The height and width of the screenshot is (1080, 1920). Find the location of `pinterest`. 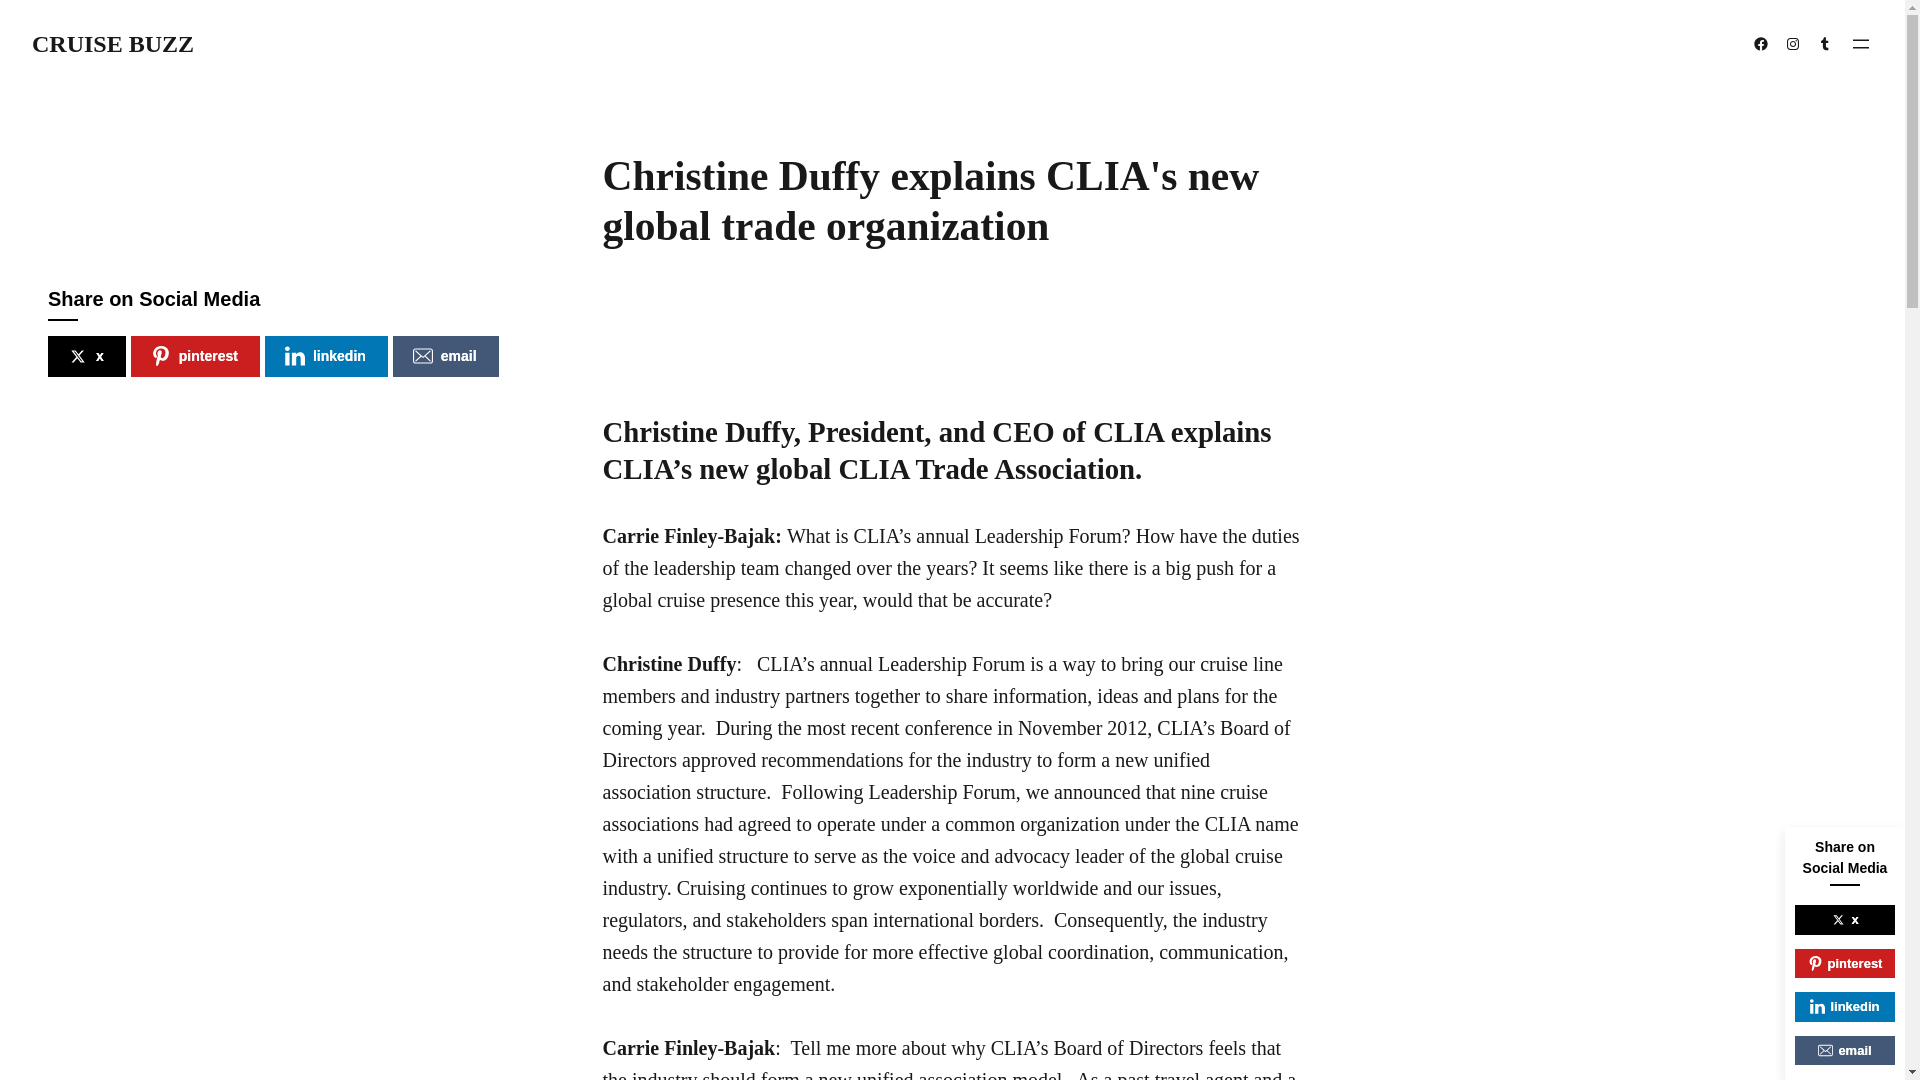

pinterest is located at coordinates (194, 356).